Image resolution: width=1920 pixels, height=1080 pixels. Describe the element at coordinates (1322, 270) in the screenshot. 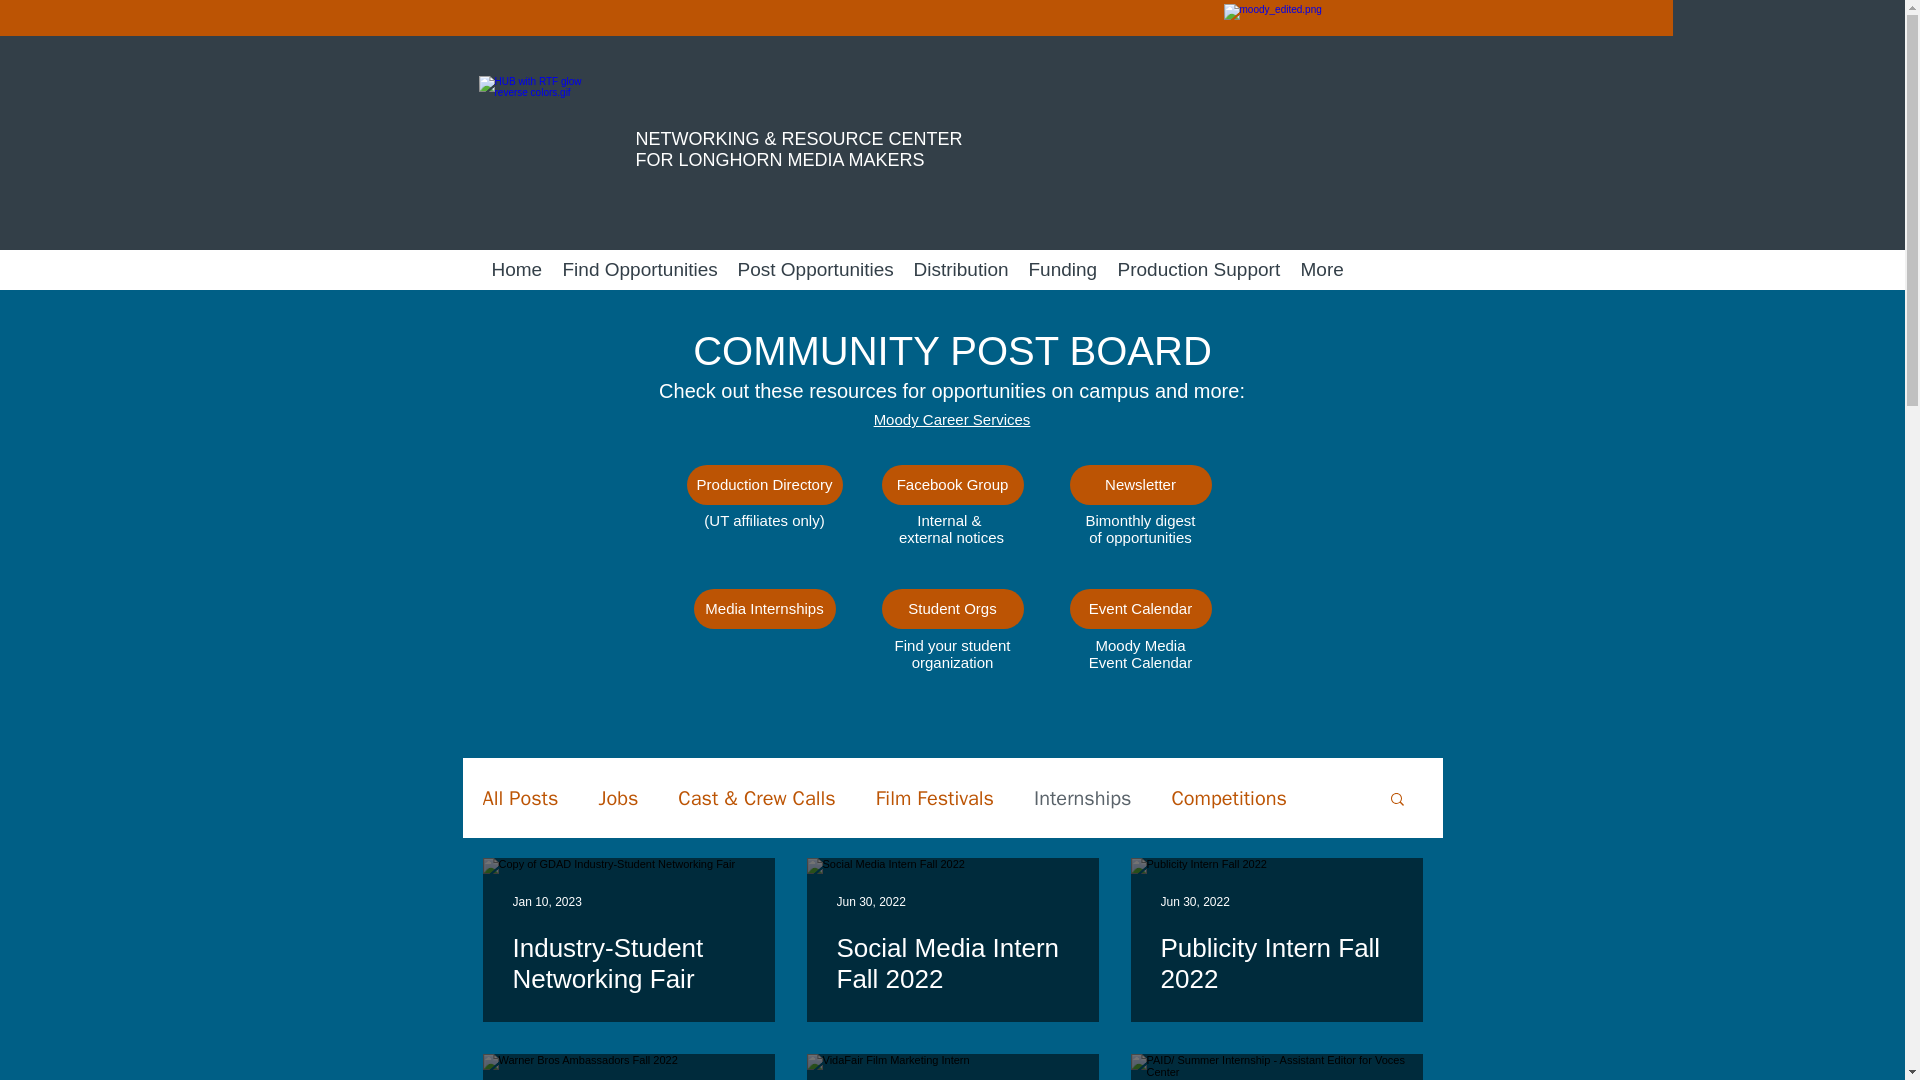

I see `More` at that location.